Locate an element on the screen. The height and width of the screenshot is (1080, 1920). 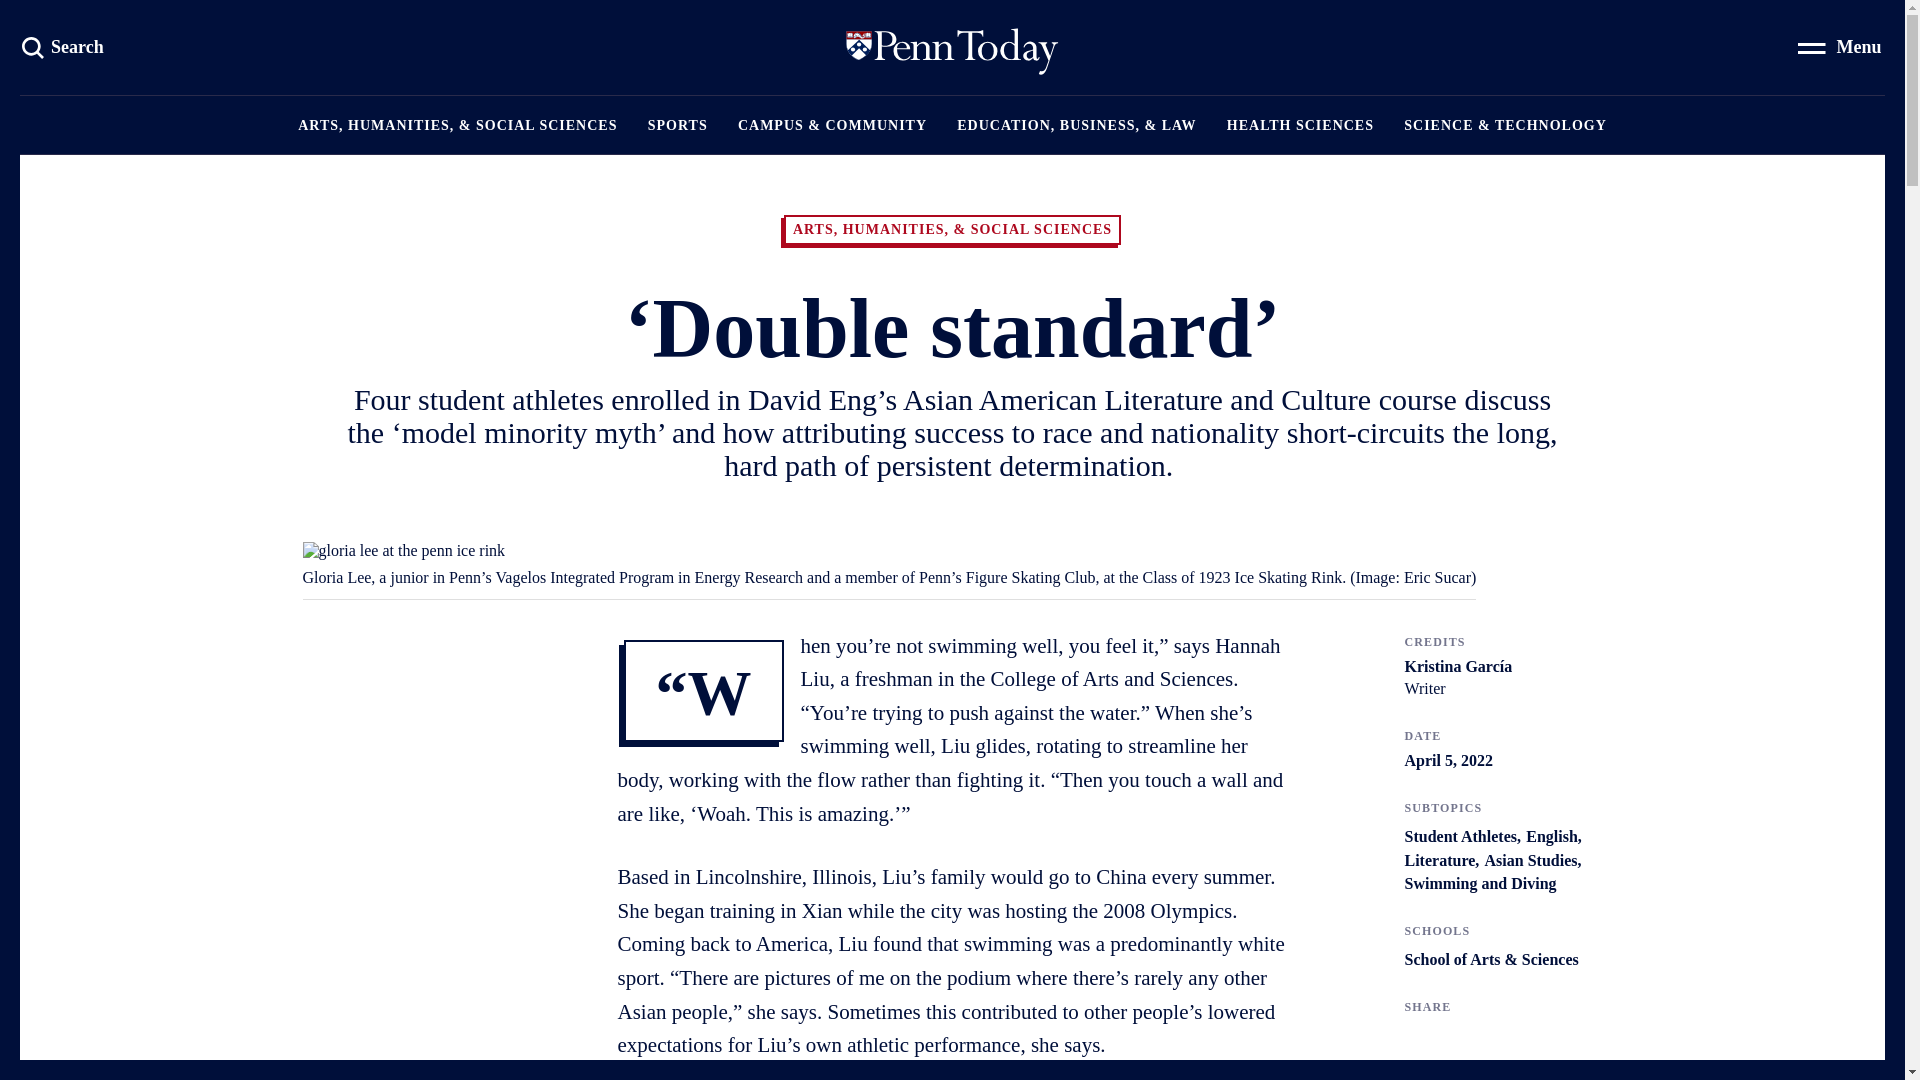
Share - Twitter is located at coordinates (1410, 1041).